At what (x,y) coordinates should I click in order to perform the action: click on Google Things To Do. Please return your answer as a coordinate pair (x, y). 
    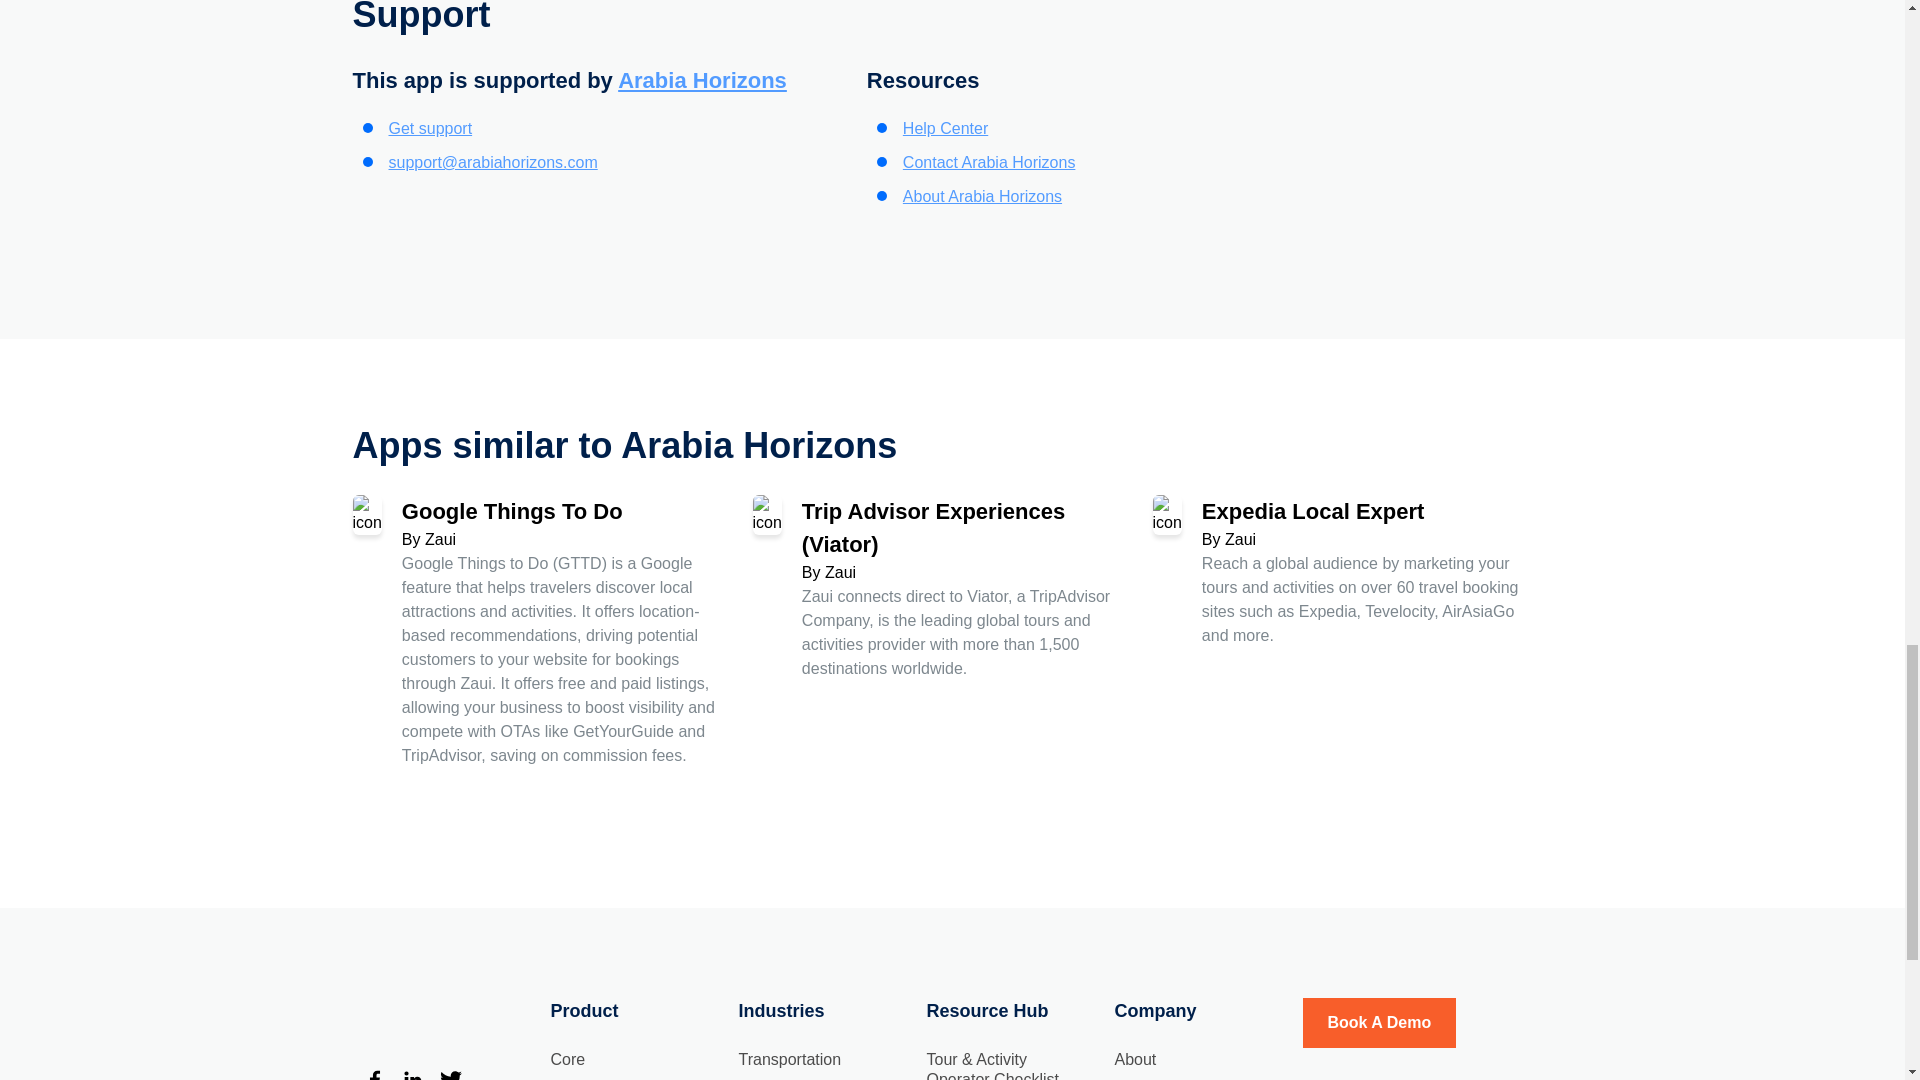
    Looking at the image, I should click on (512, 510).